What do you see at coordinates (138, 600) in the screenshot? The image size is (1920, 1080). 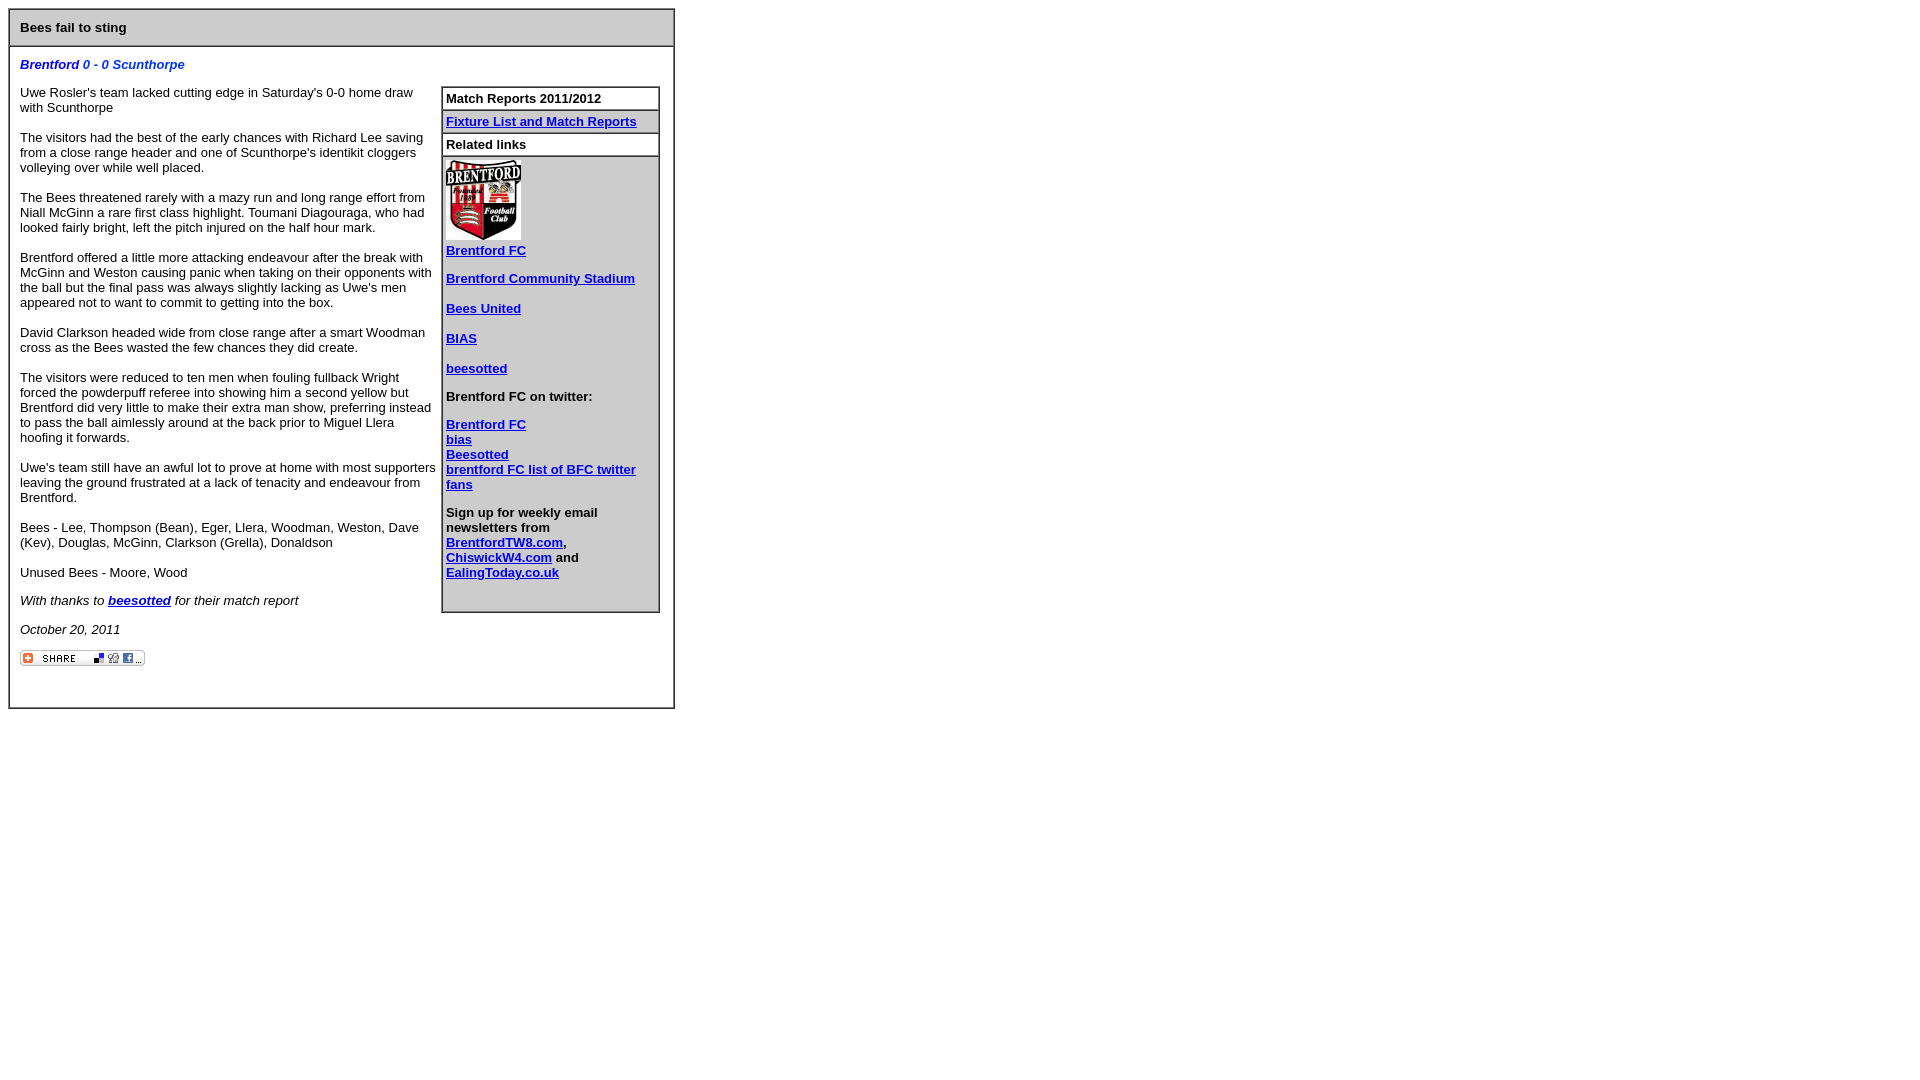 I see `beesotted` at bounding box center [138, 600].